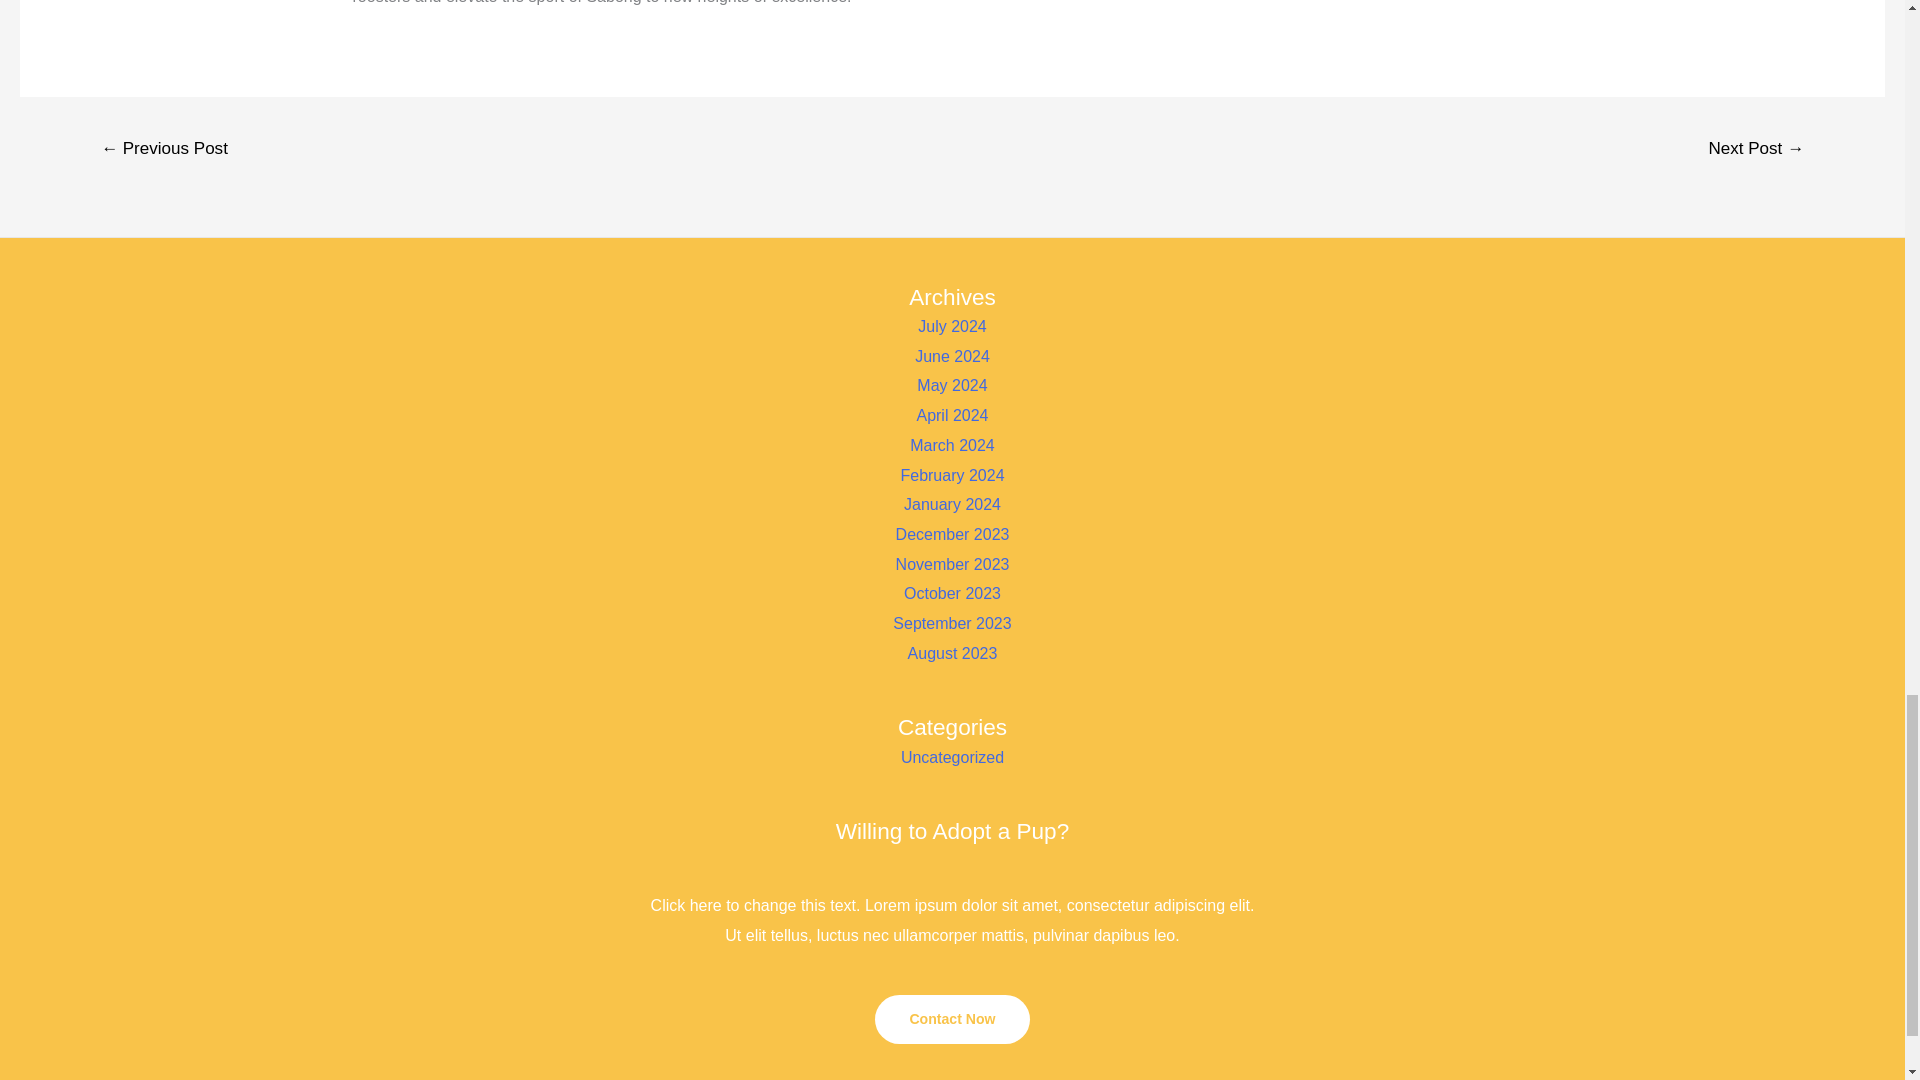 This screenshot has height=1080, width=1920. Describe the element at coordinates (952, 564) in the screenshot. I see `November 2023` at that location.